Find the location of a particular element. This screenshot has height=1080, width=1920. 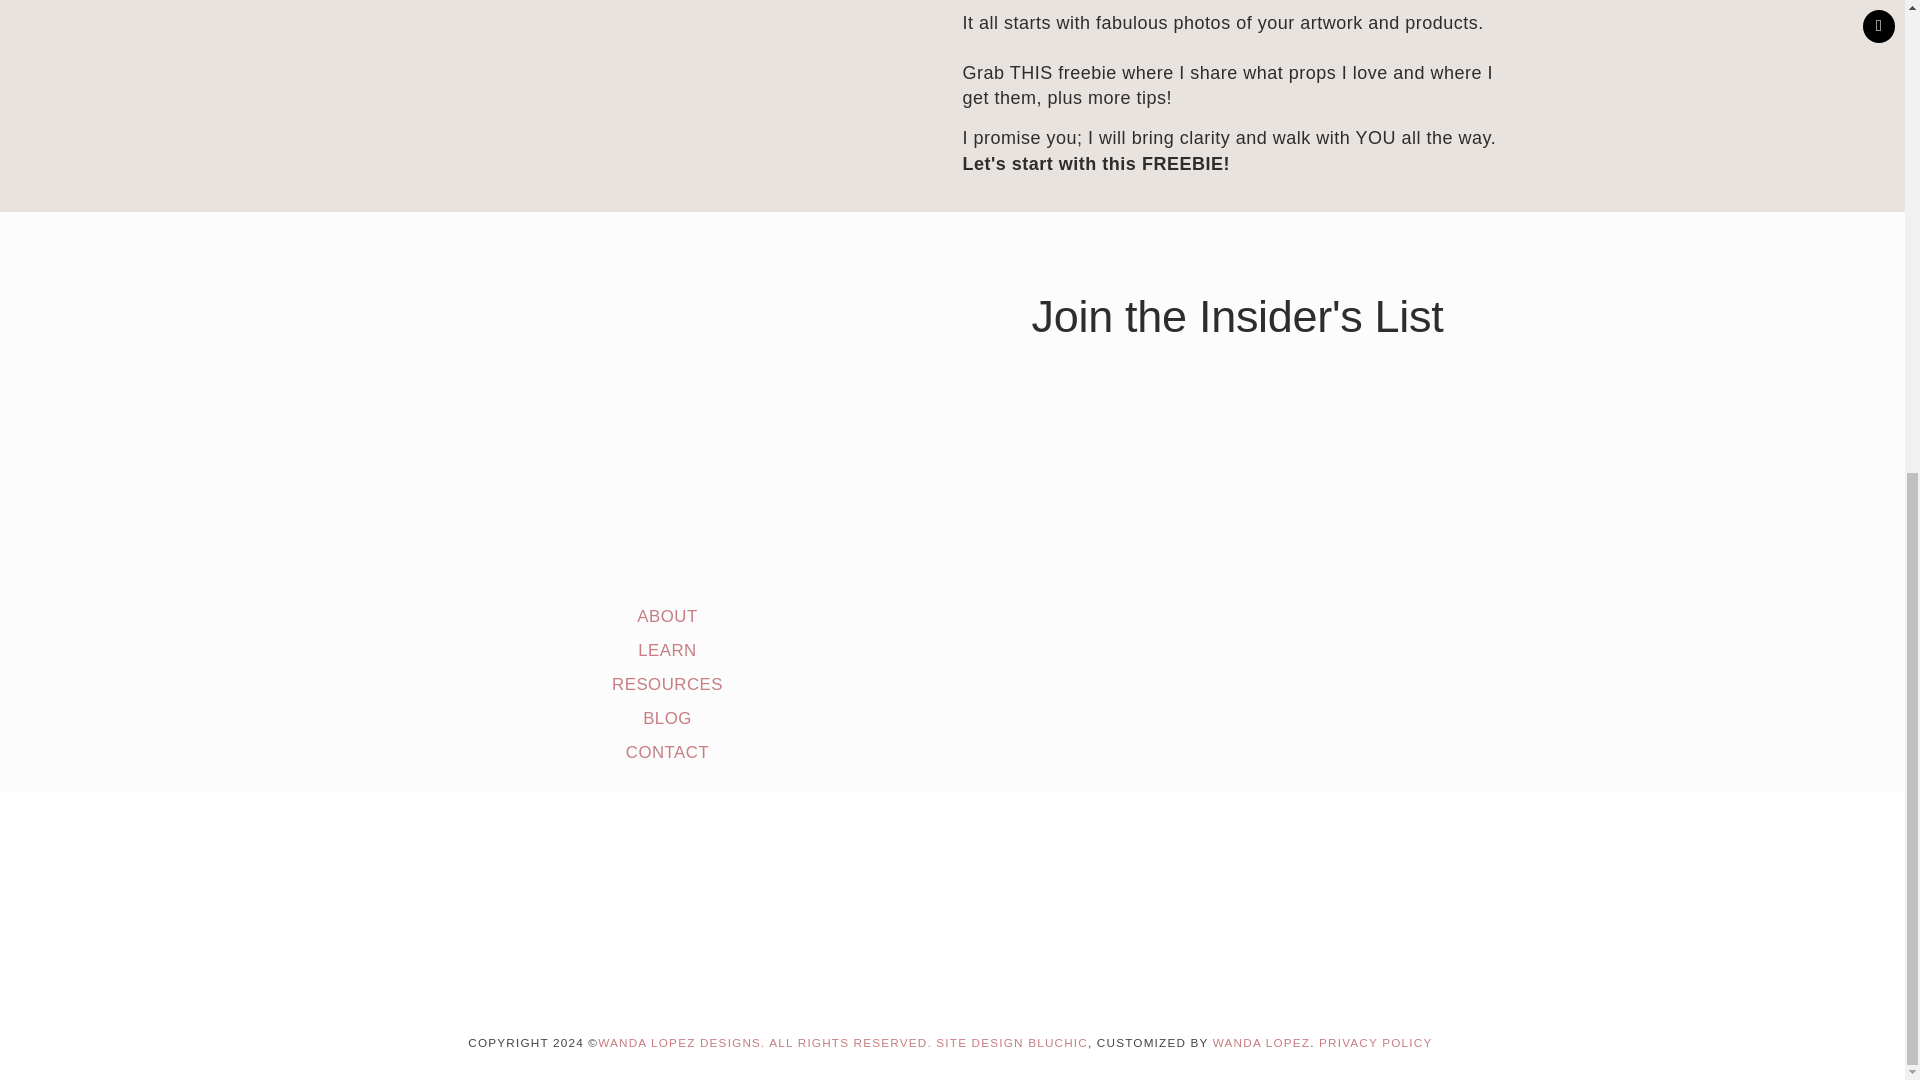

ABOUT is located at coordinates (666, 616).